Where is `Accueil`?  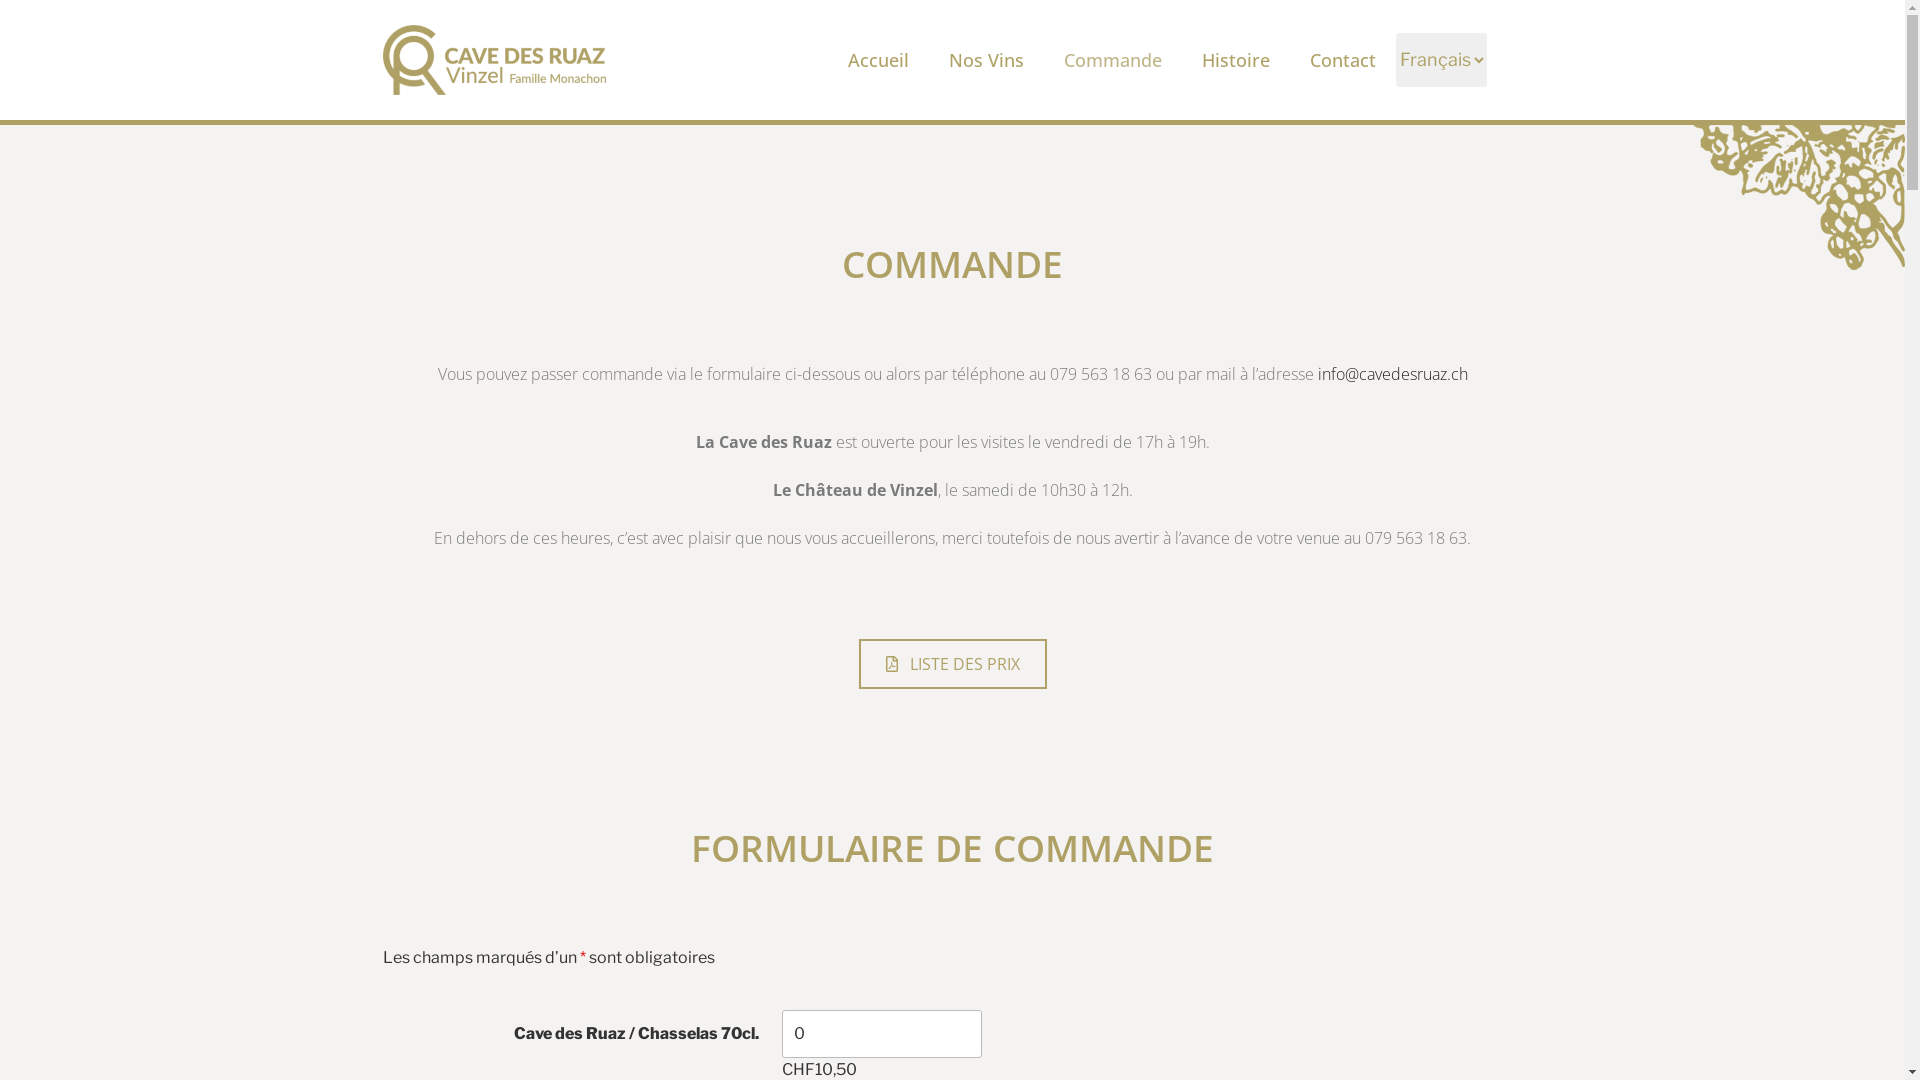 Accueil is located at coordinates (878, 60).